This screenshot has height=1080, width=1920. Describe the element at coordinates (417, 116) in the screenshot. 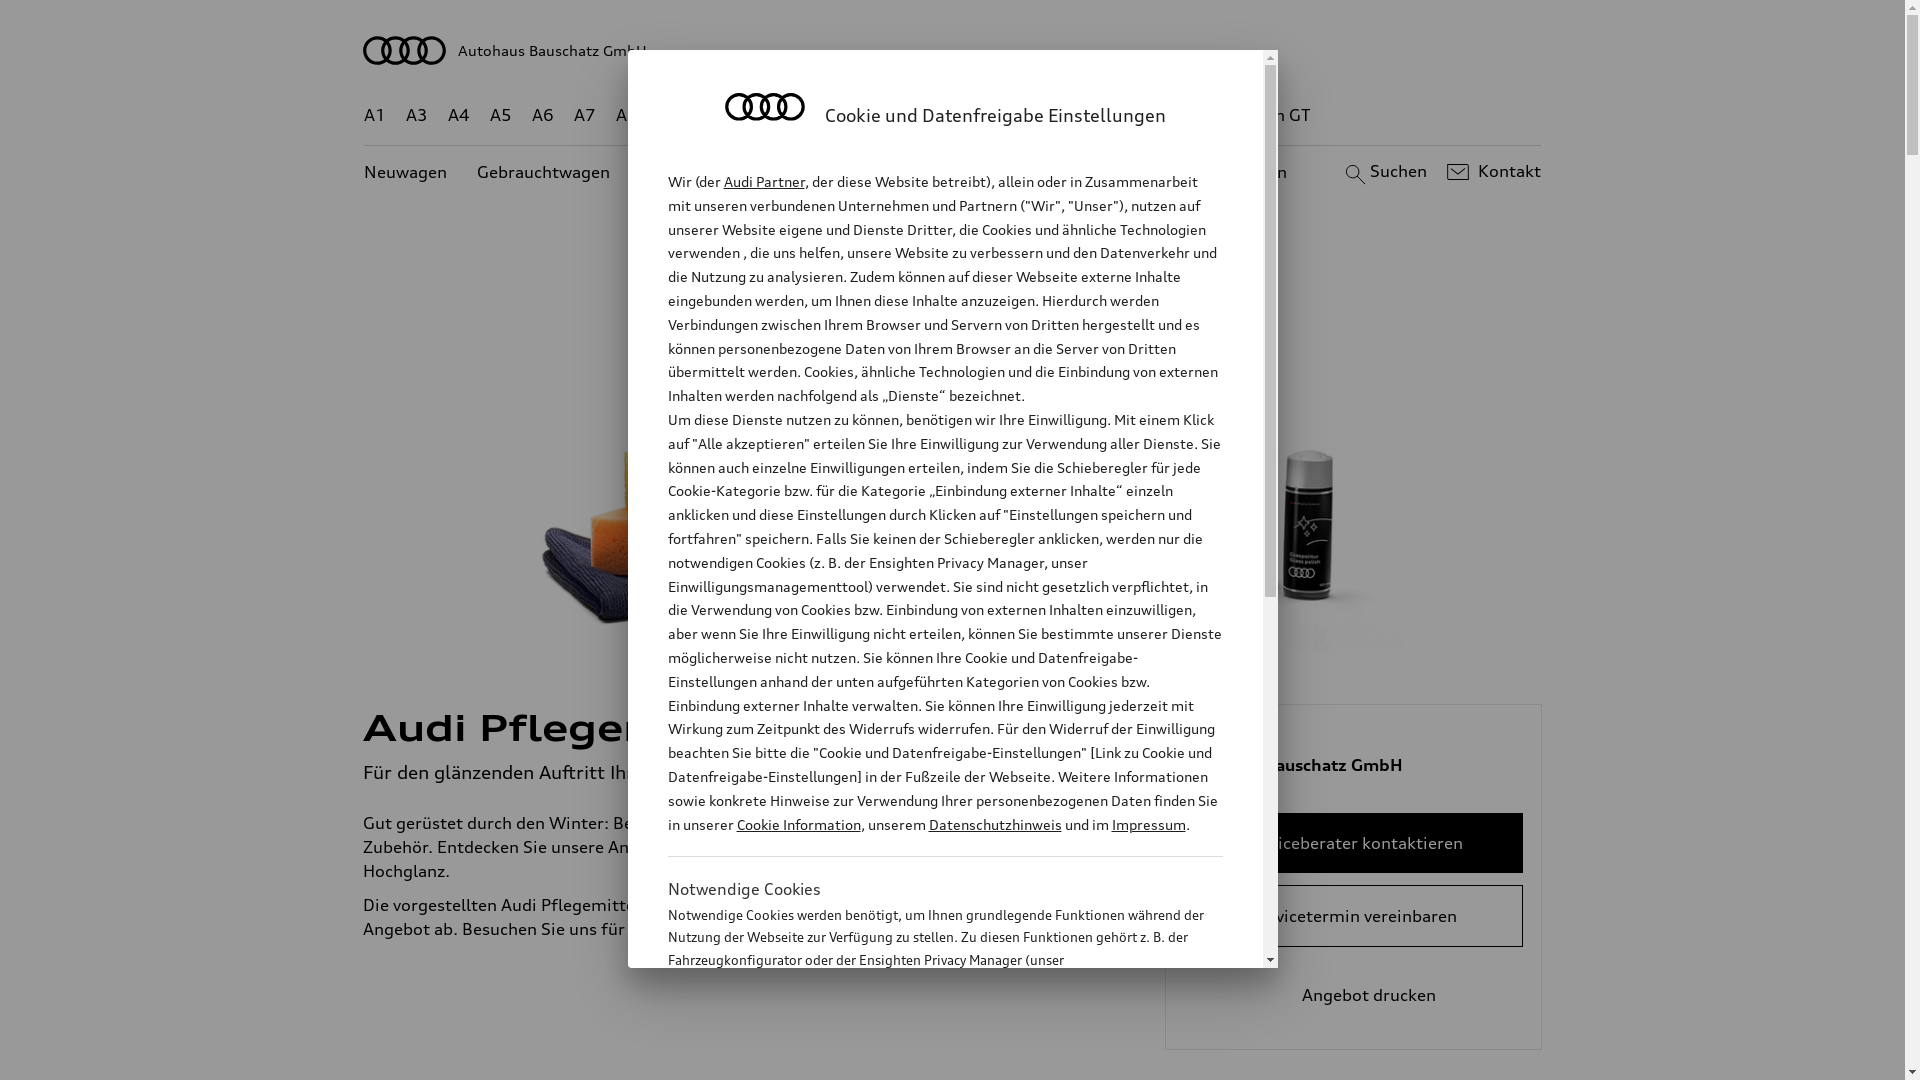

I see `A3` at that location.